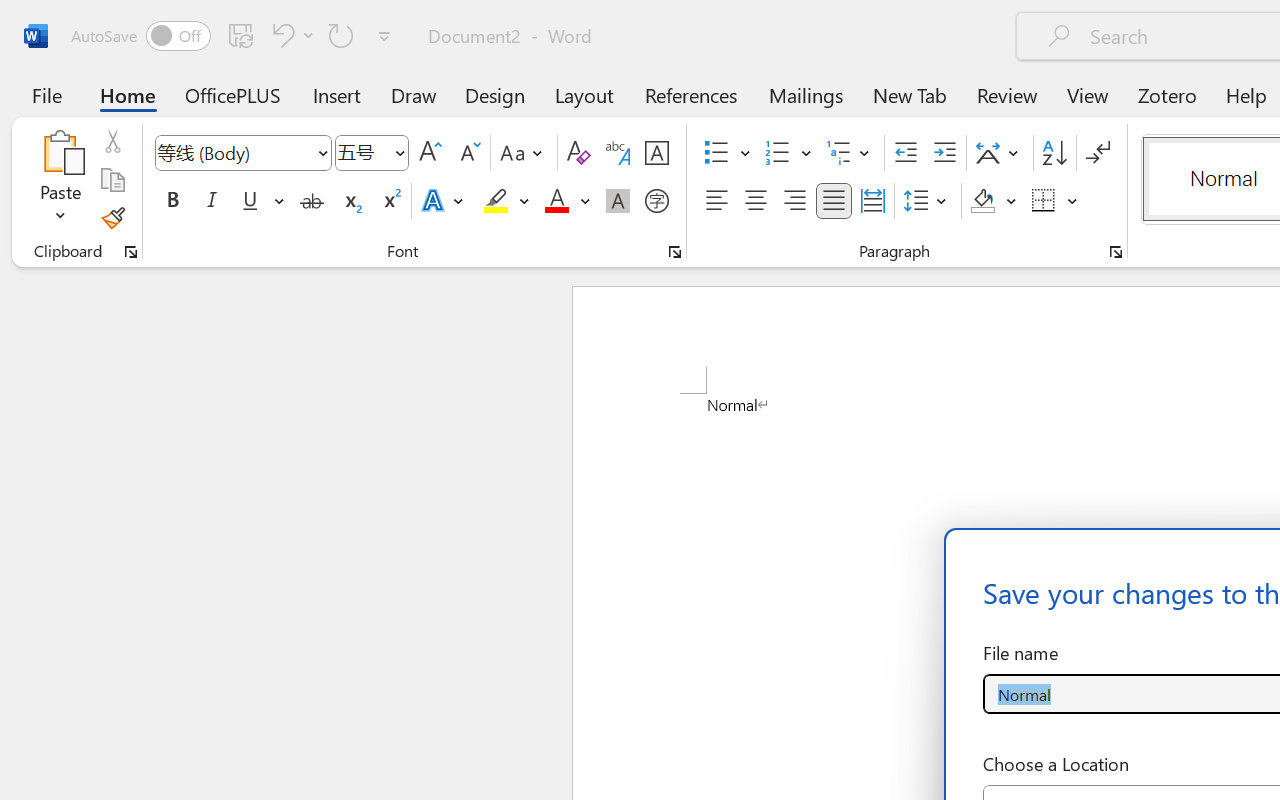 The image size is (1280, 800). What do you see at coordinates (112, 180) in the screenshot?
I see `Copy` at bounding box center [112, 180].